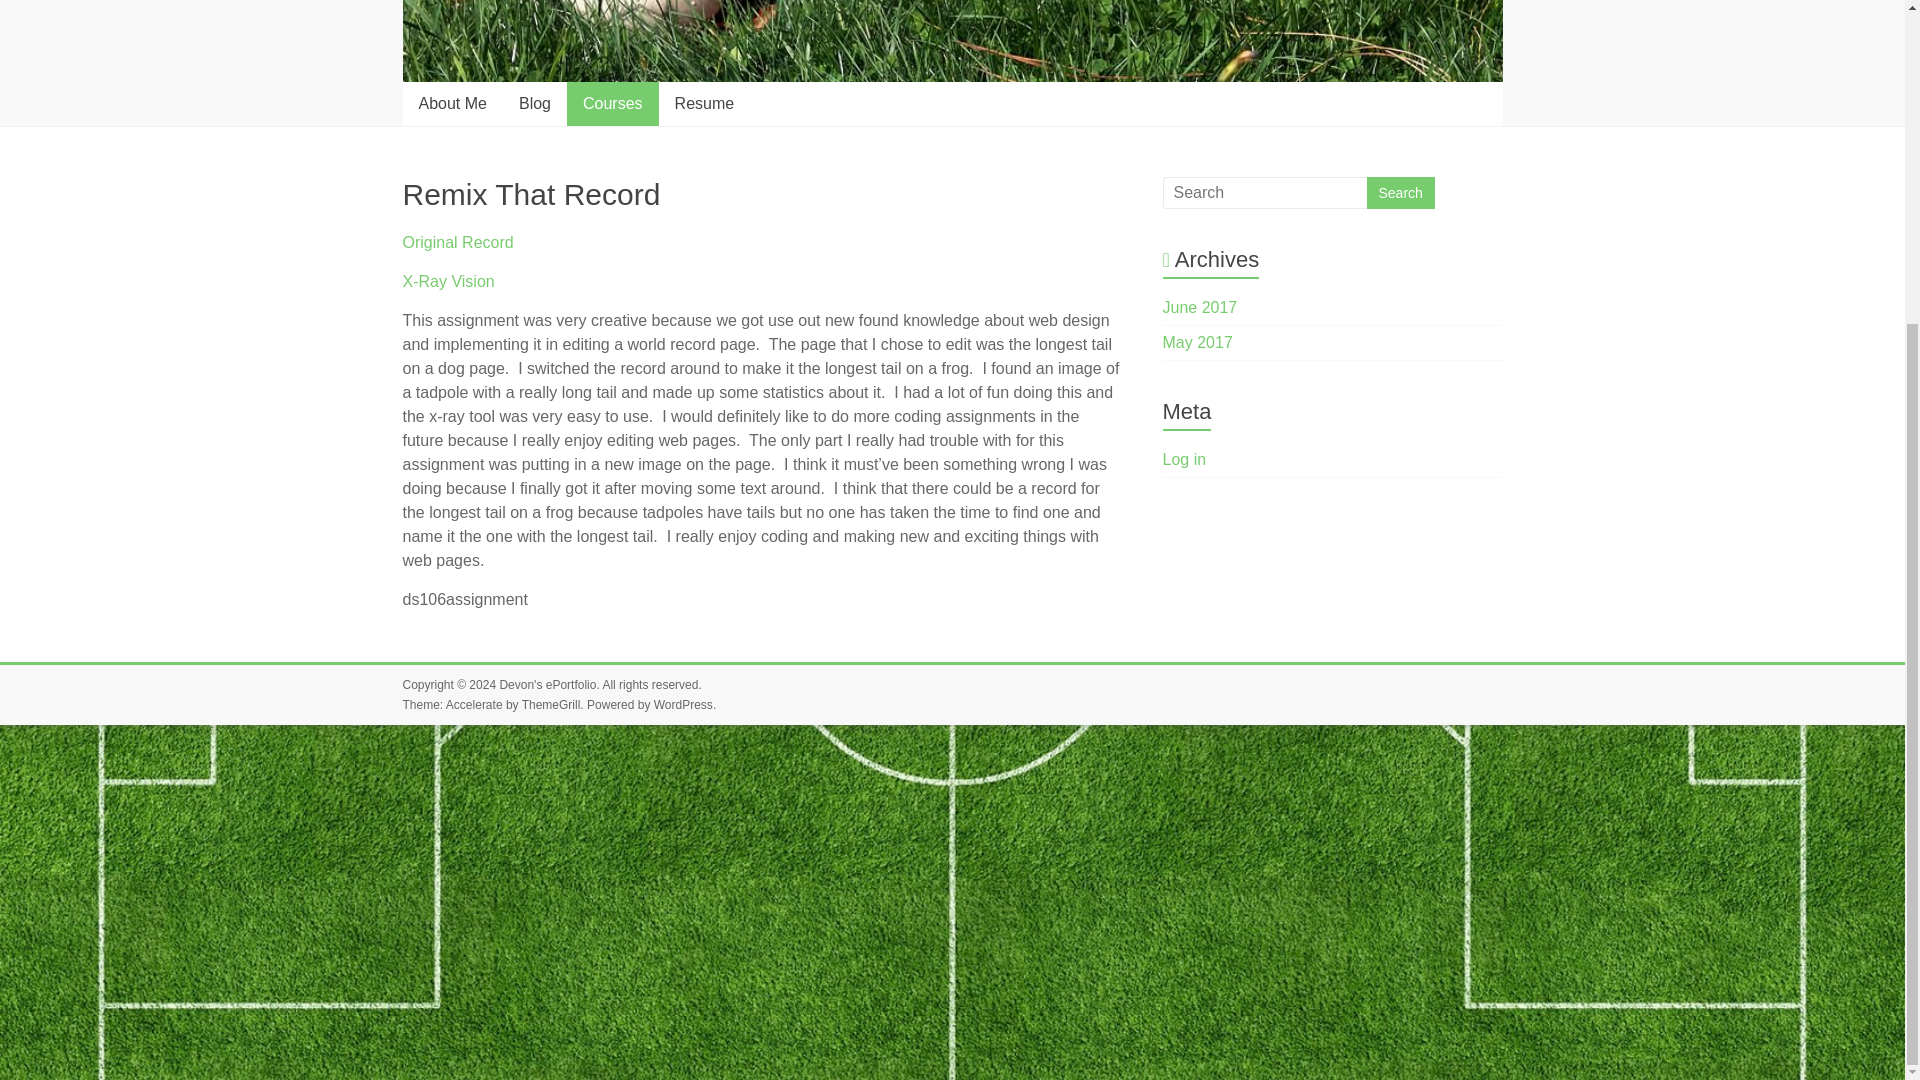  I want to click on Original Record, so click(456, 242).